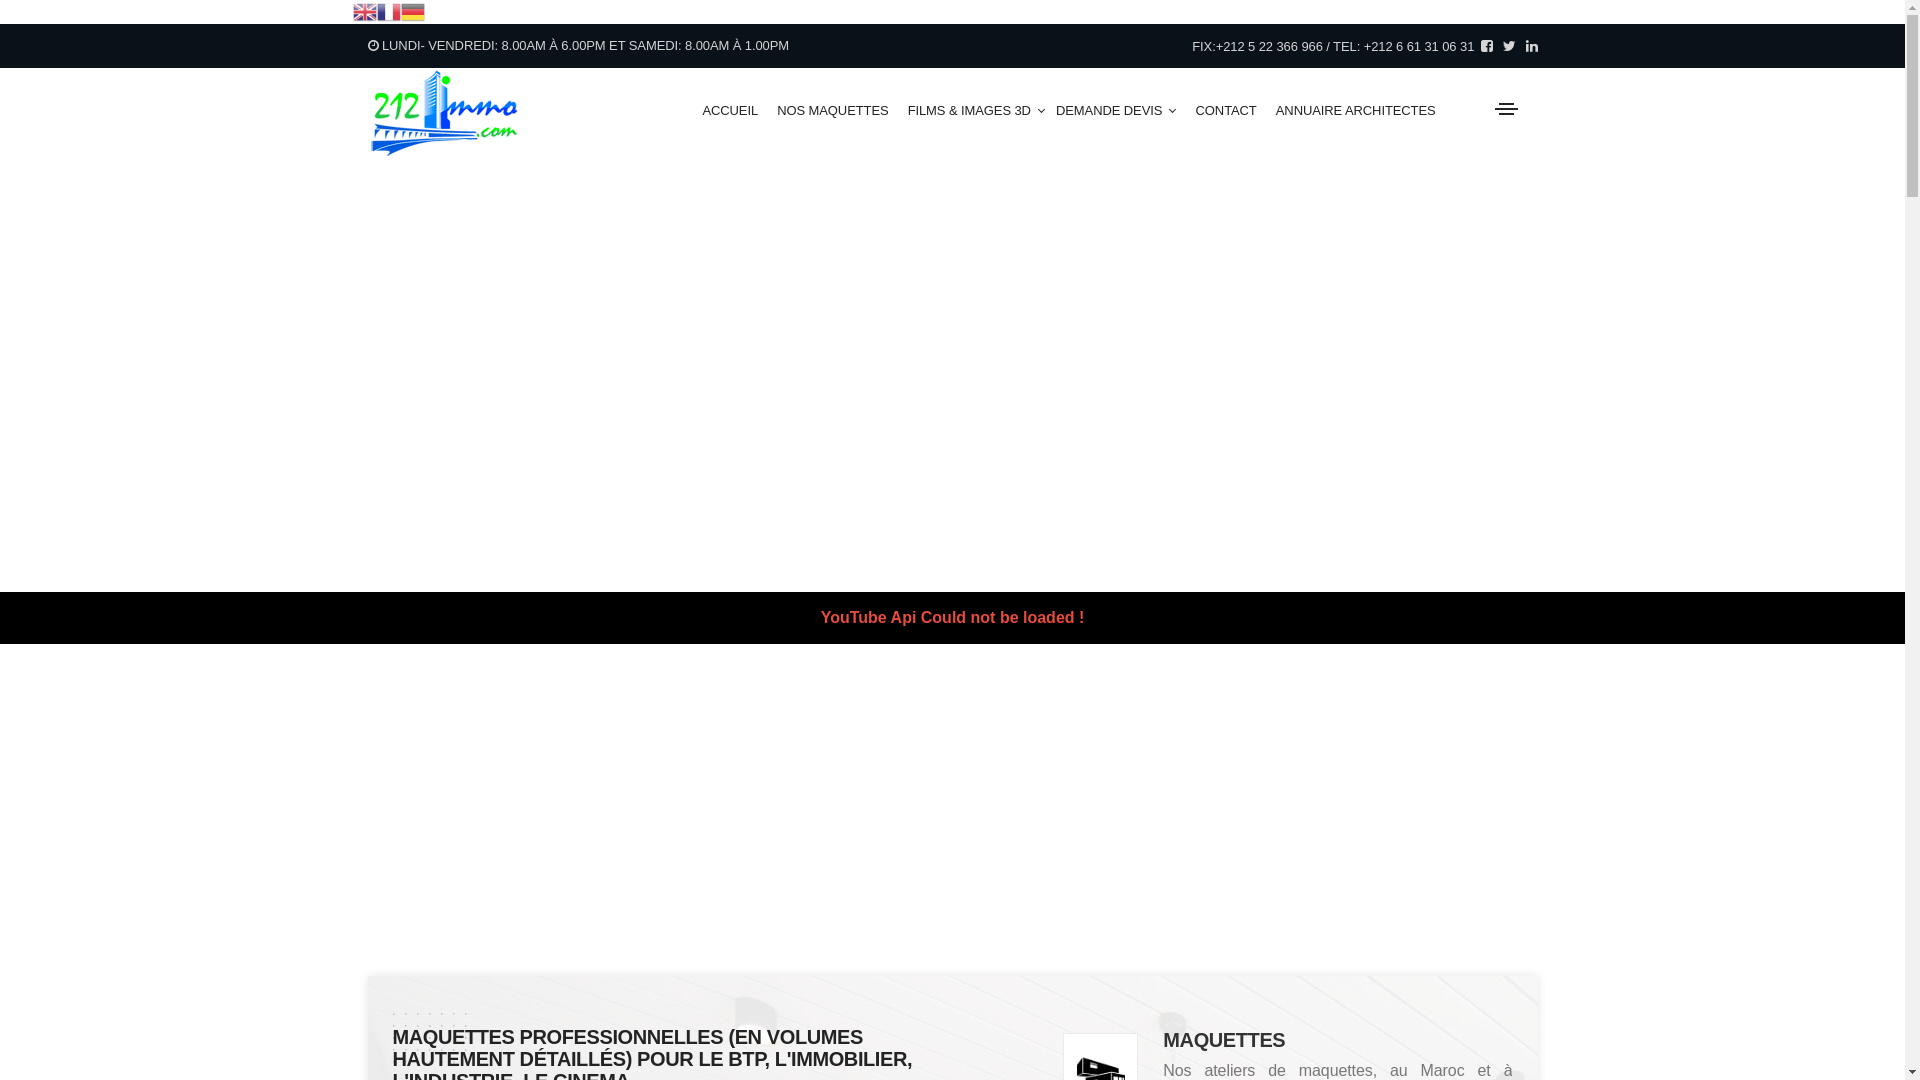 Image resolution: width=1920 pixels, height=1080 pixels. Describe the element at coordinates (1116, 889) in the screenshot. I see `+212 522 397 657` at that location.